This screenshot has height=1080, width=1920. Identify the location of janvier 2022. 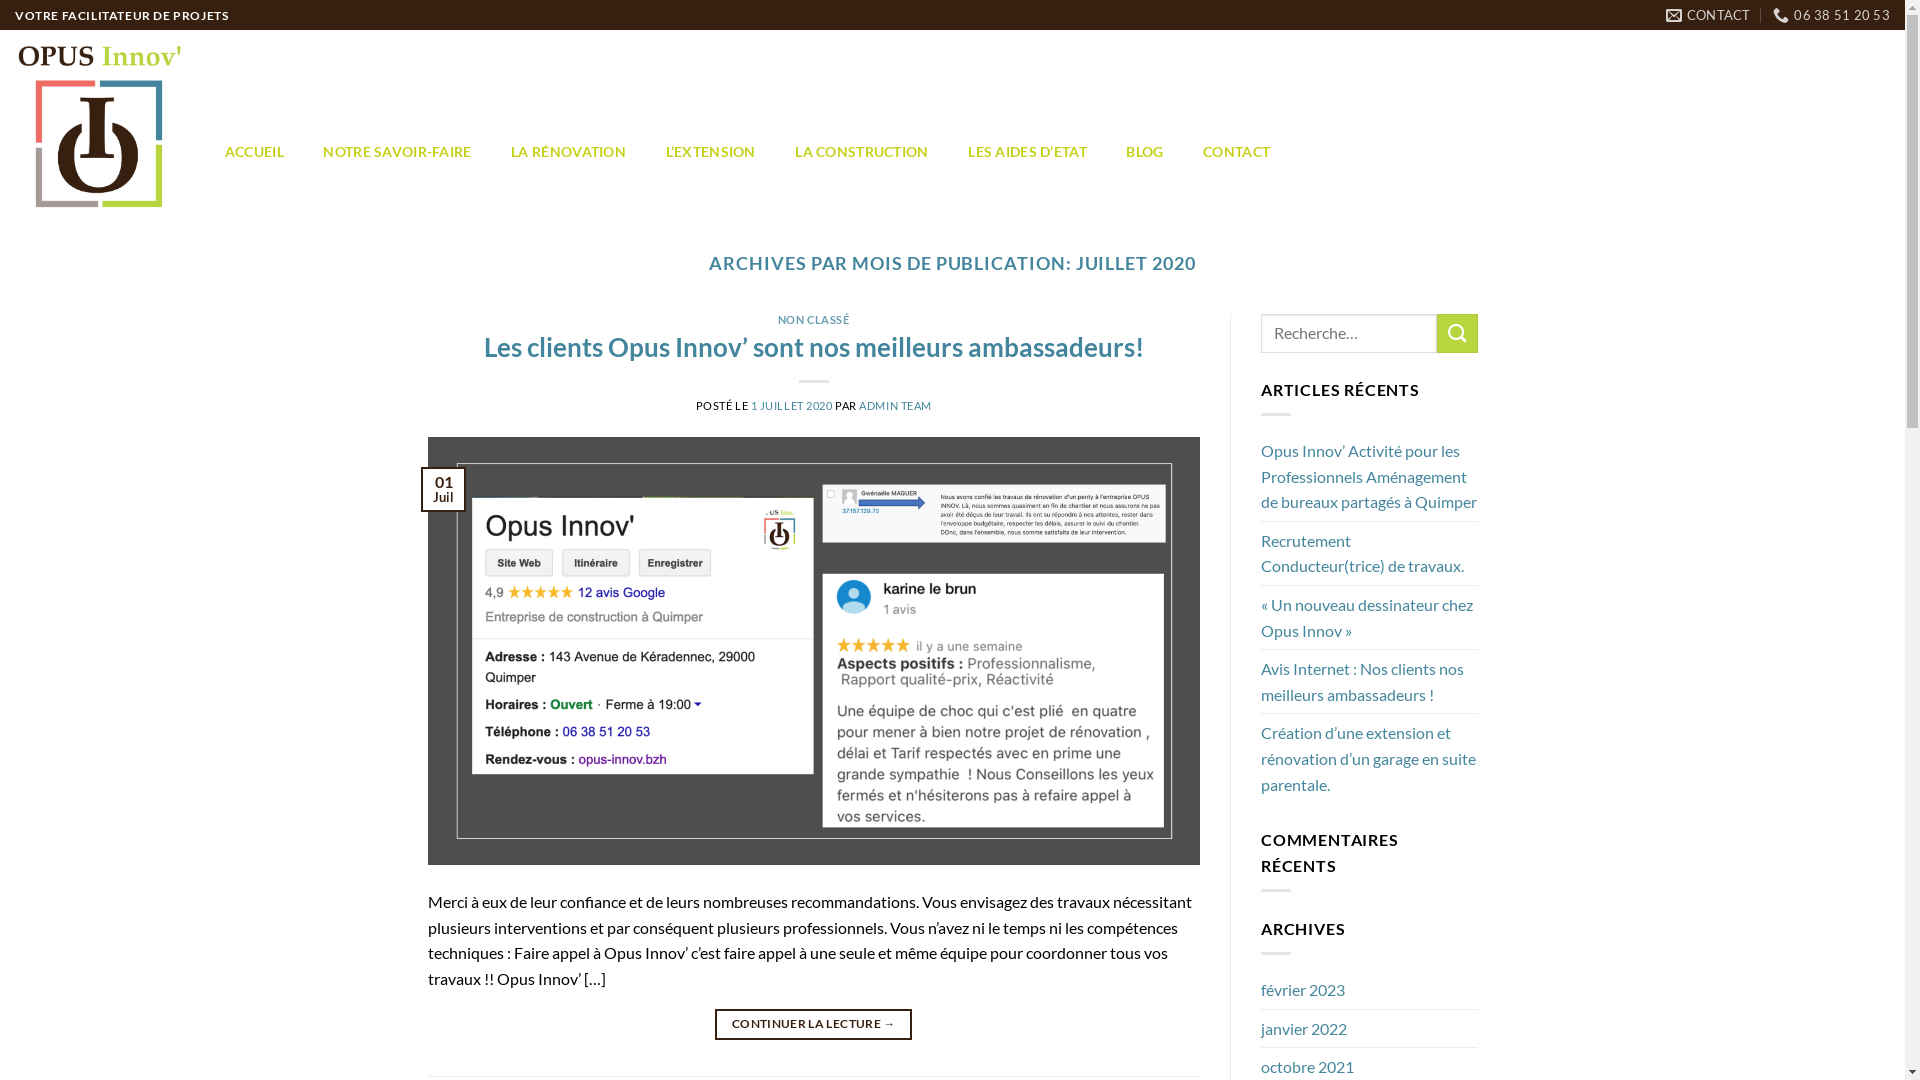
(1304, 1029).